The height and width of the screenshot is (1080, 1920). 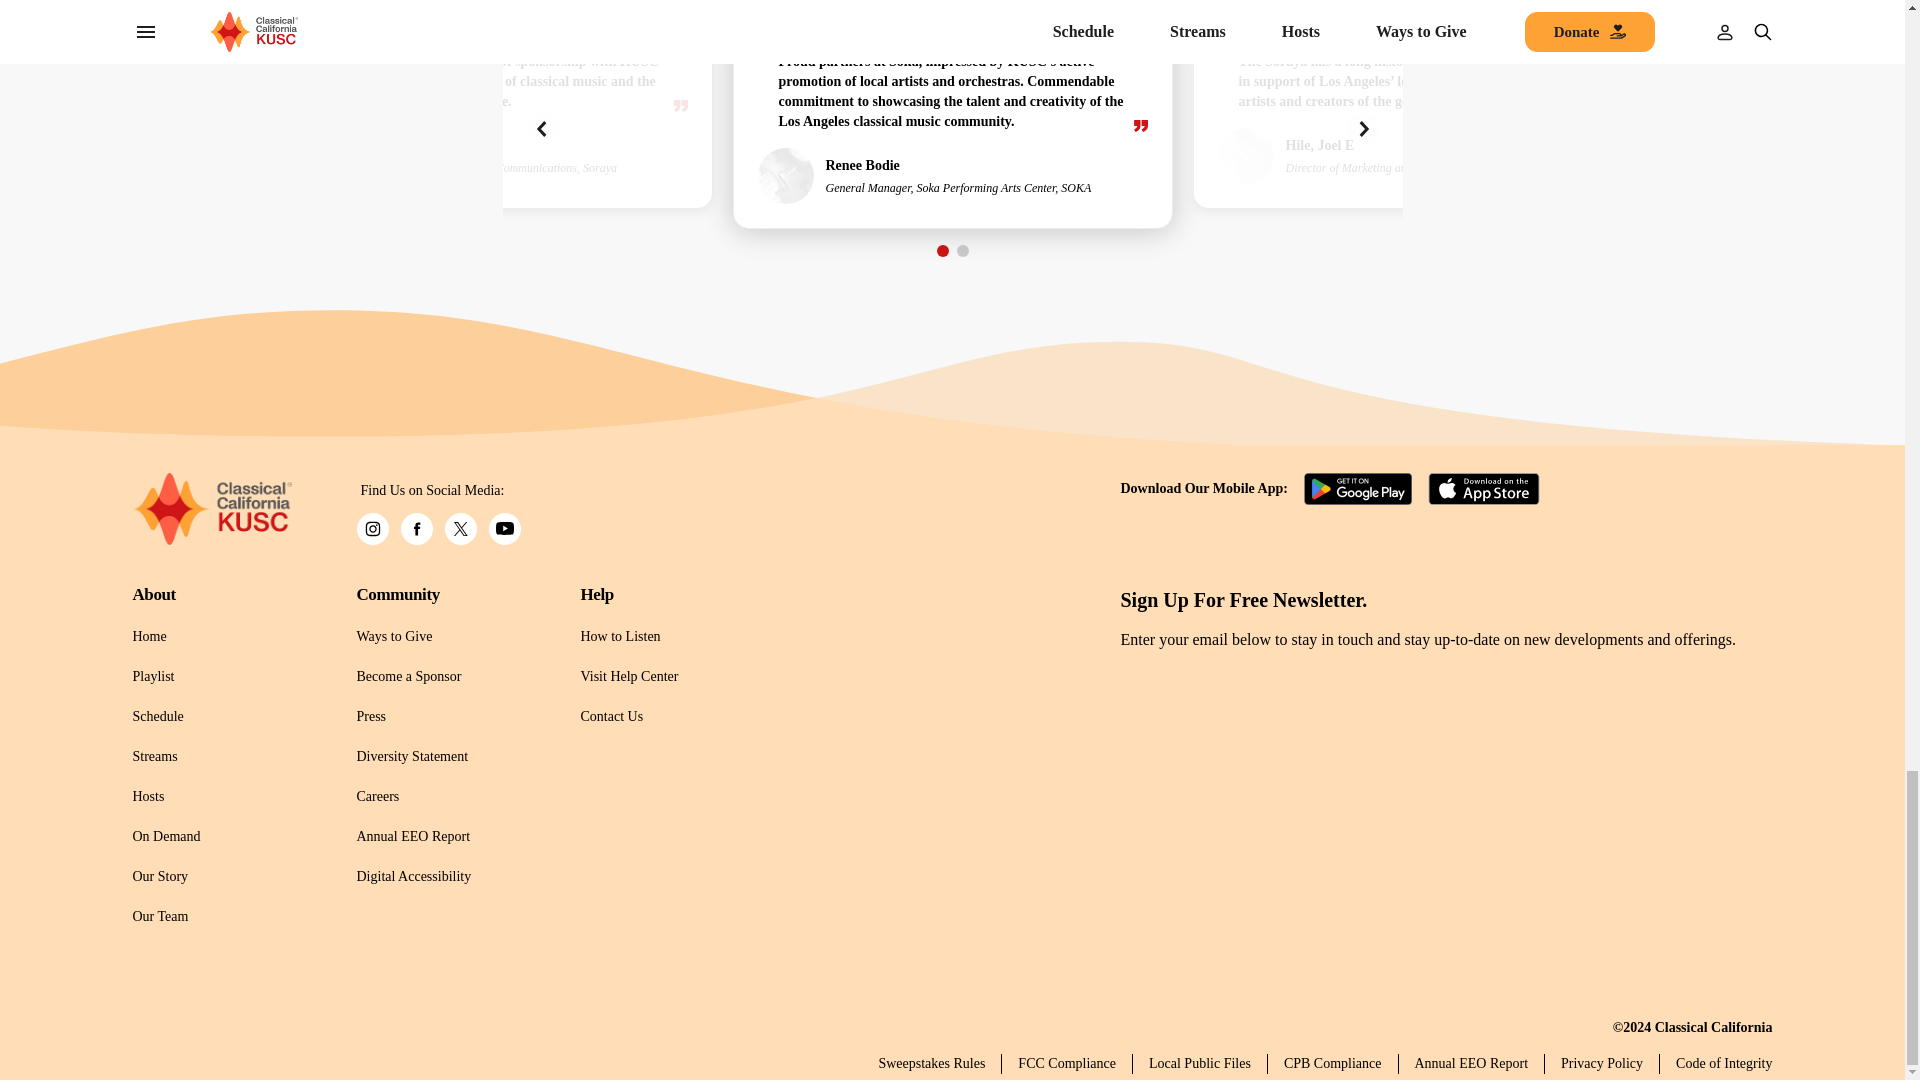 I want to click on NEXT, so click(x=1362, y=128).